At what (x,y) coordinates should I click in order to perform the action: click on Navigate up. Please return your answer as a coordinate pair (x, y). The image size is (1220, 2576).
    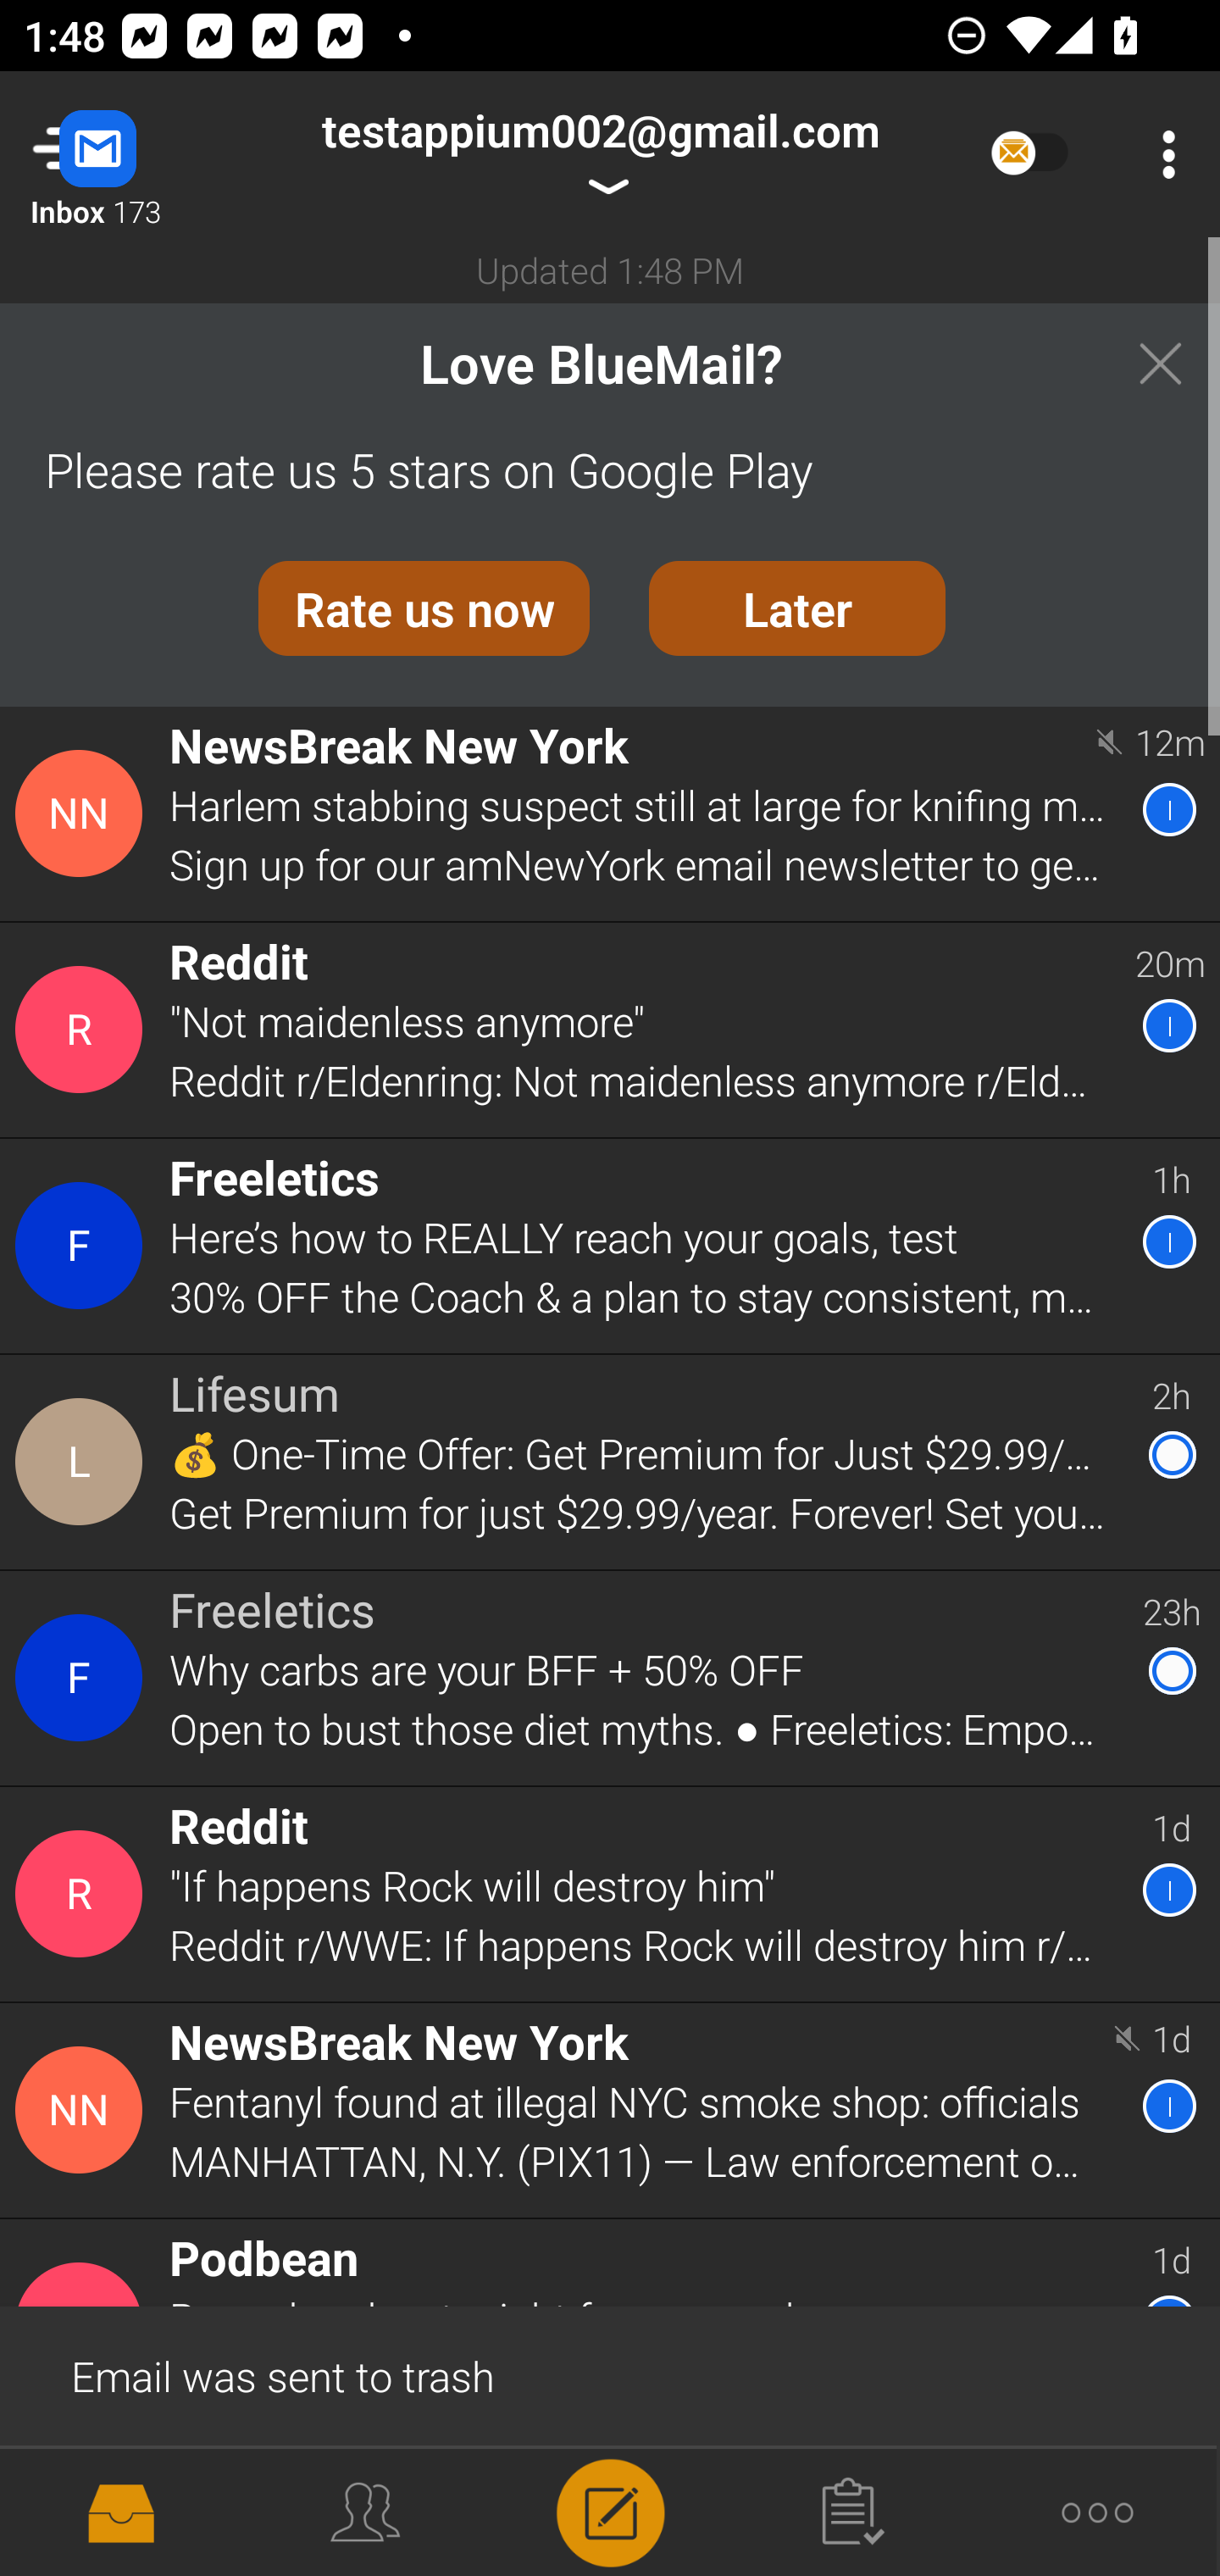
    Looking at the image, I should click on (134, 154).